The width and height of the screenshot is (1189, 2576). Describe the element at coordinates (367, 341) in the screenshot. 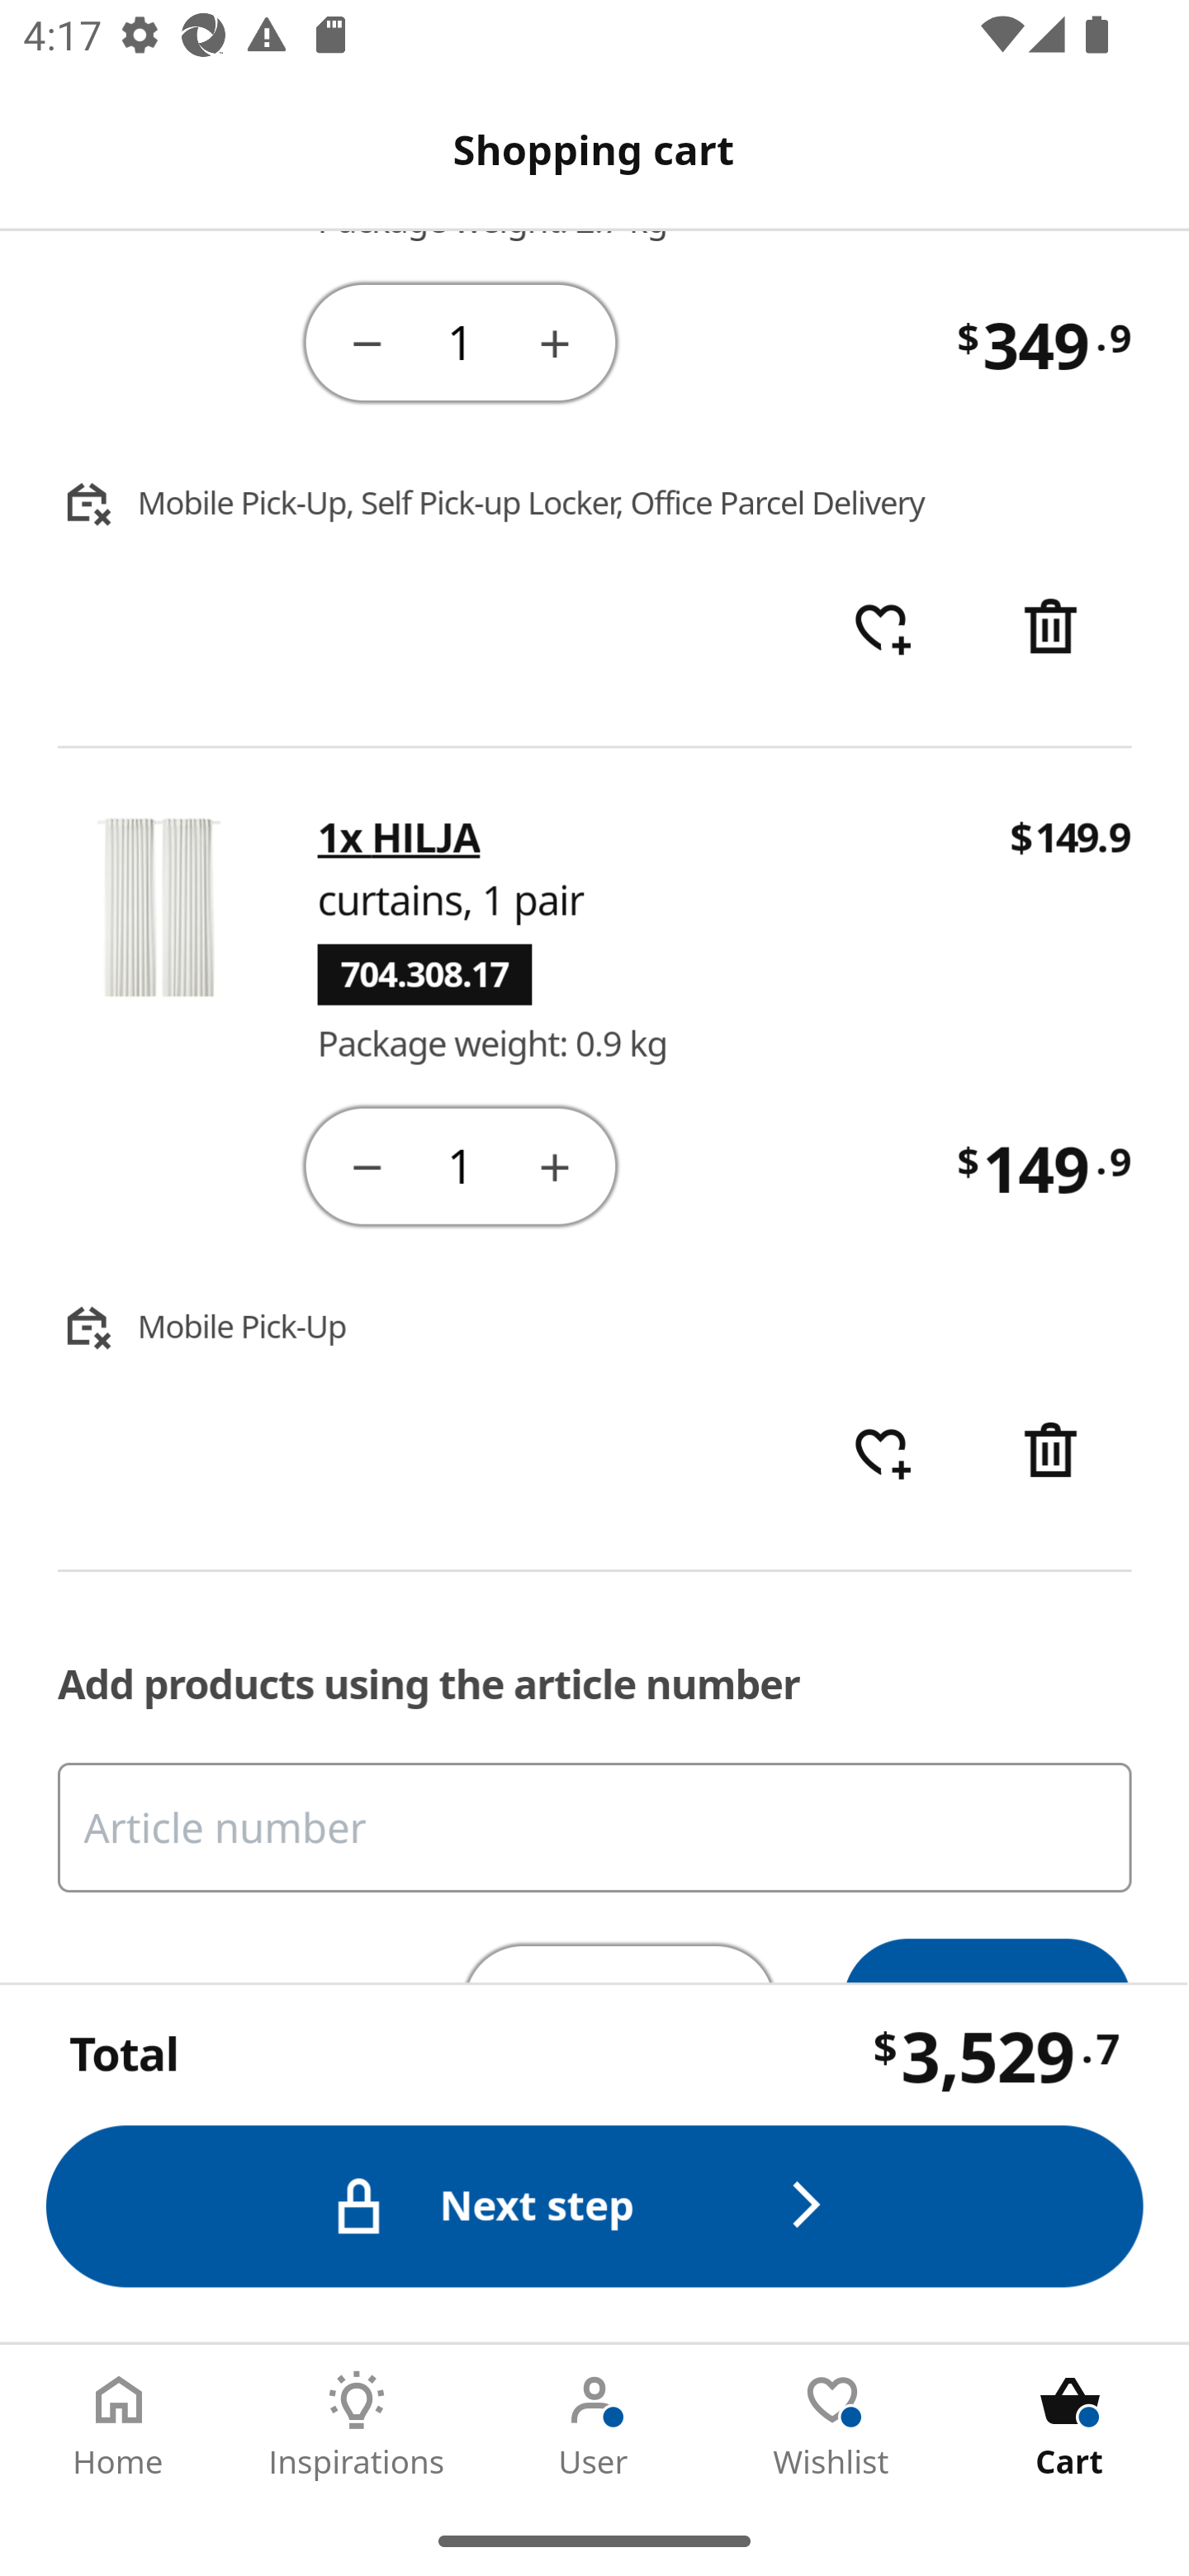

I see `` at that location.